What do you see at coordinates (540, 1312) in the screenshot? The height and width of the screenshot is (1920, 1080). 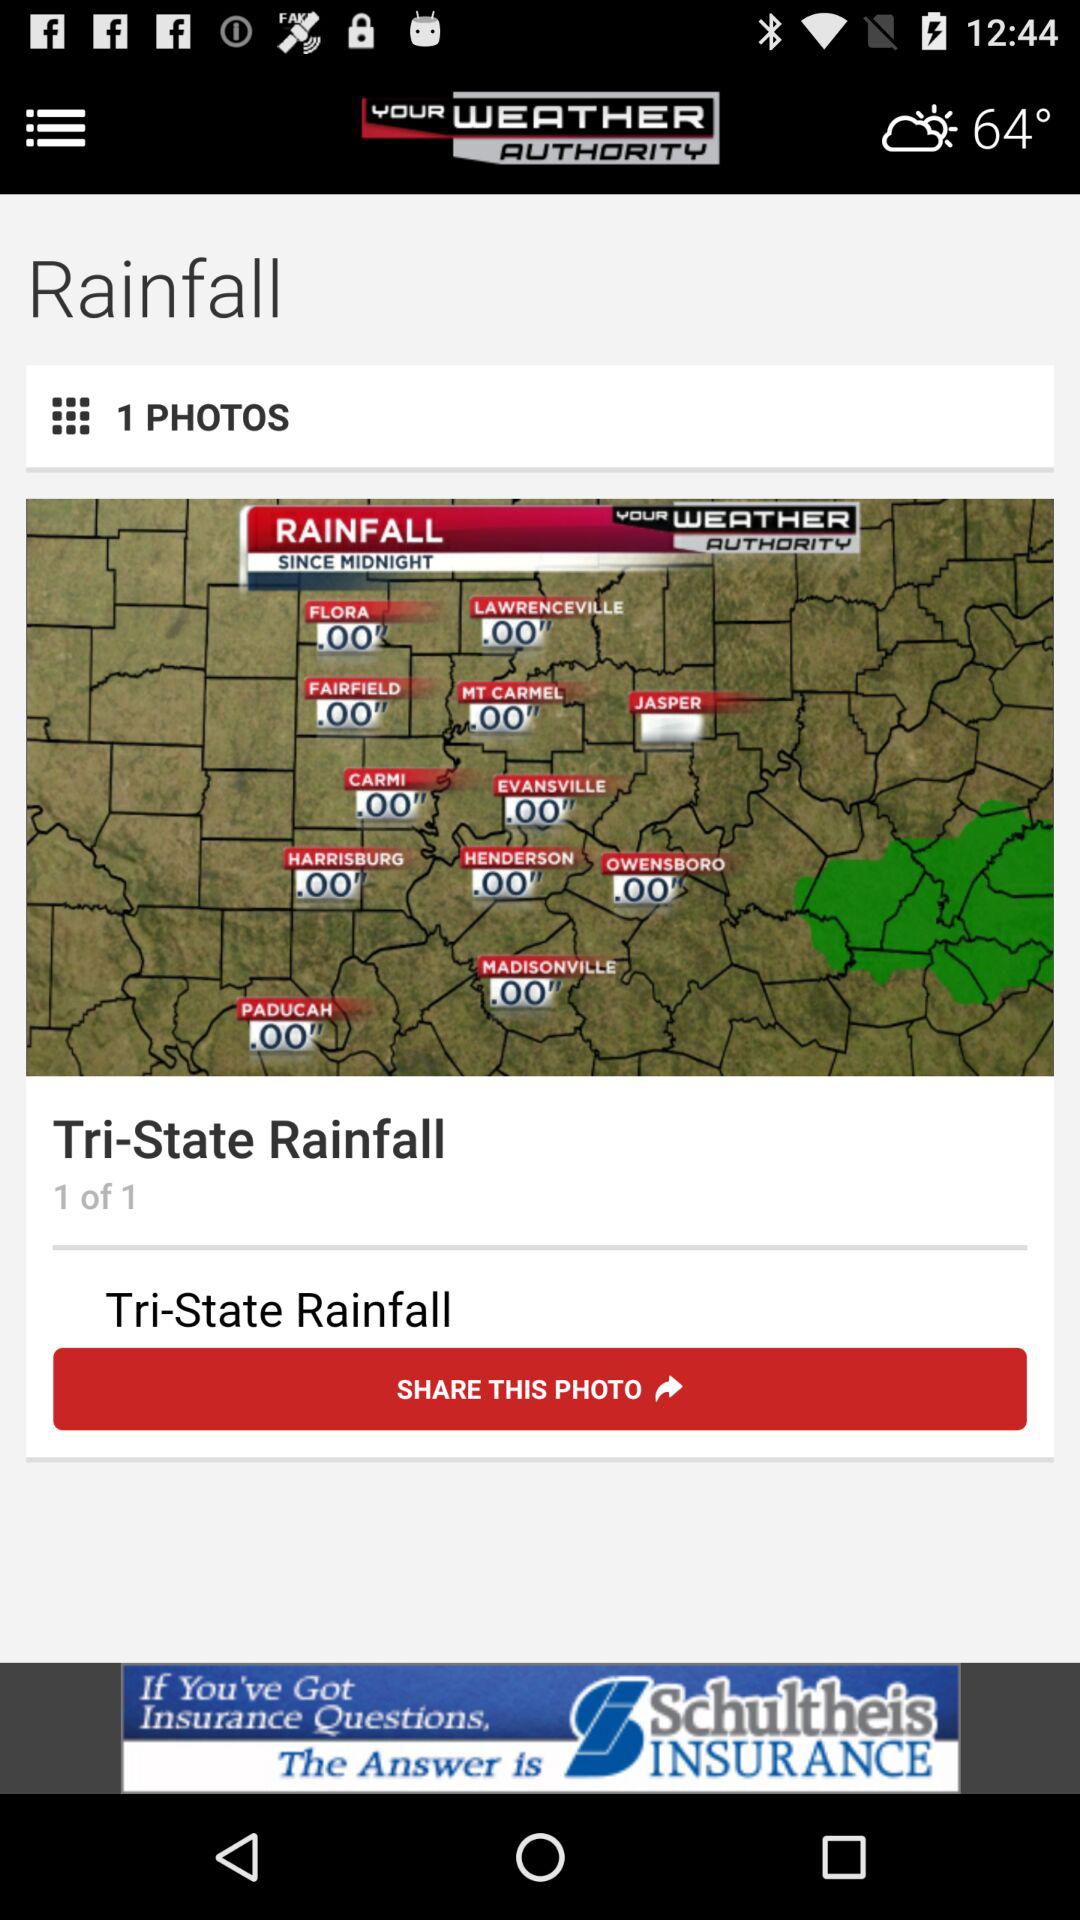 I see `the element shows tri-state predicted rainfall` at bounding box center [540, 1312].